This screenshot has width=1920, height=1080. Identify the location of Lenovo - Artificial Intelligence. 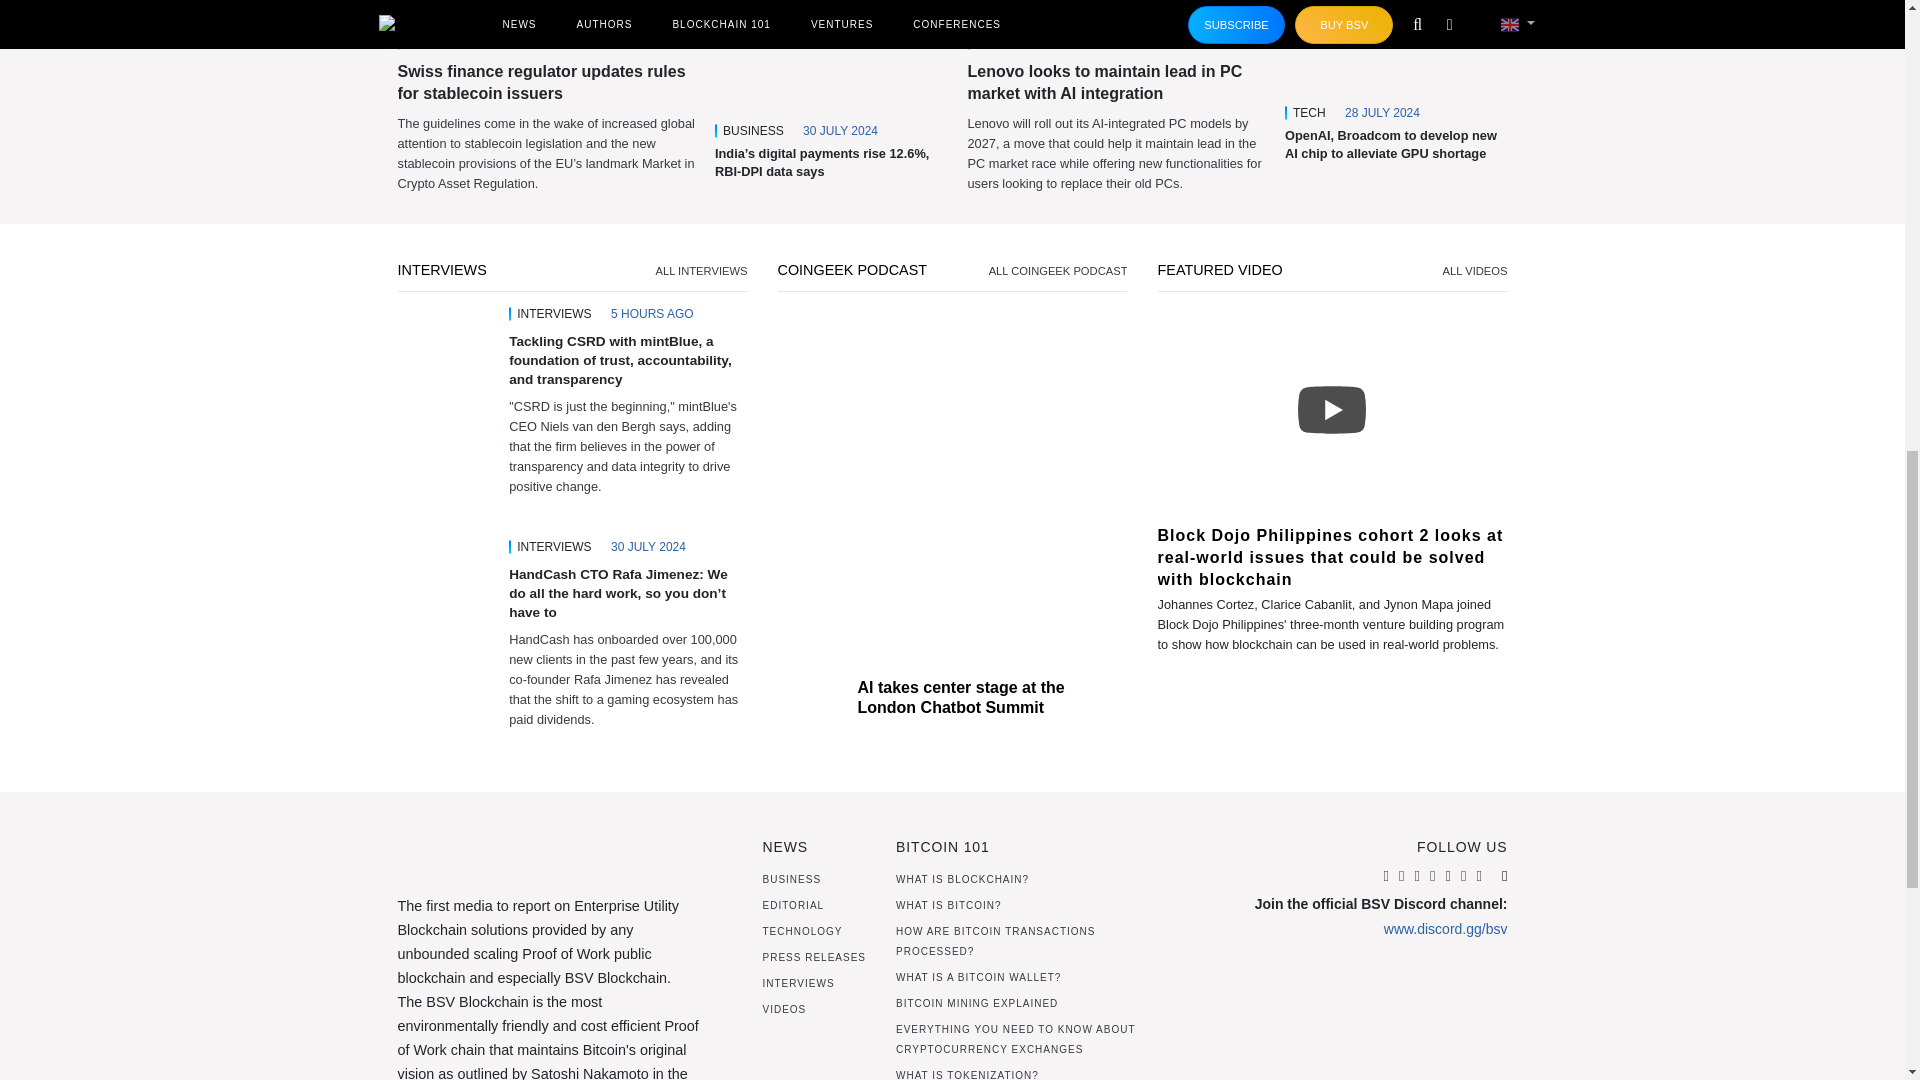
(1118, 8).